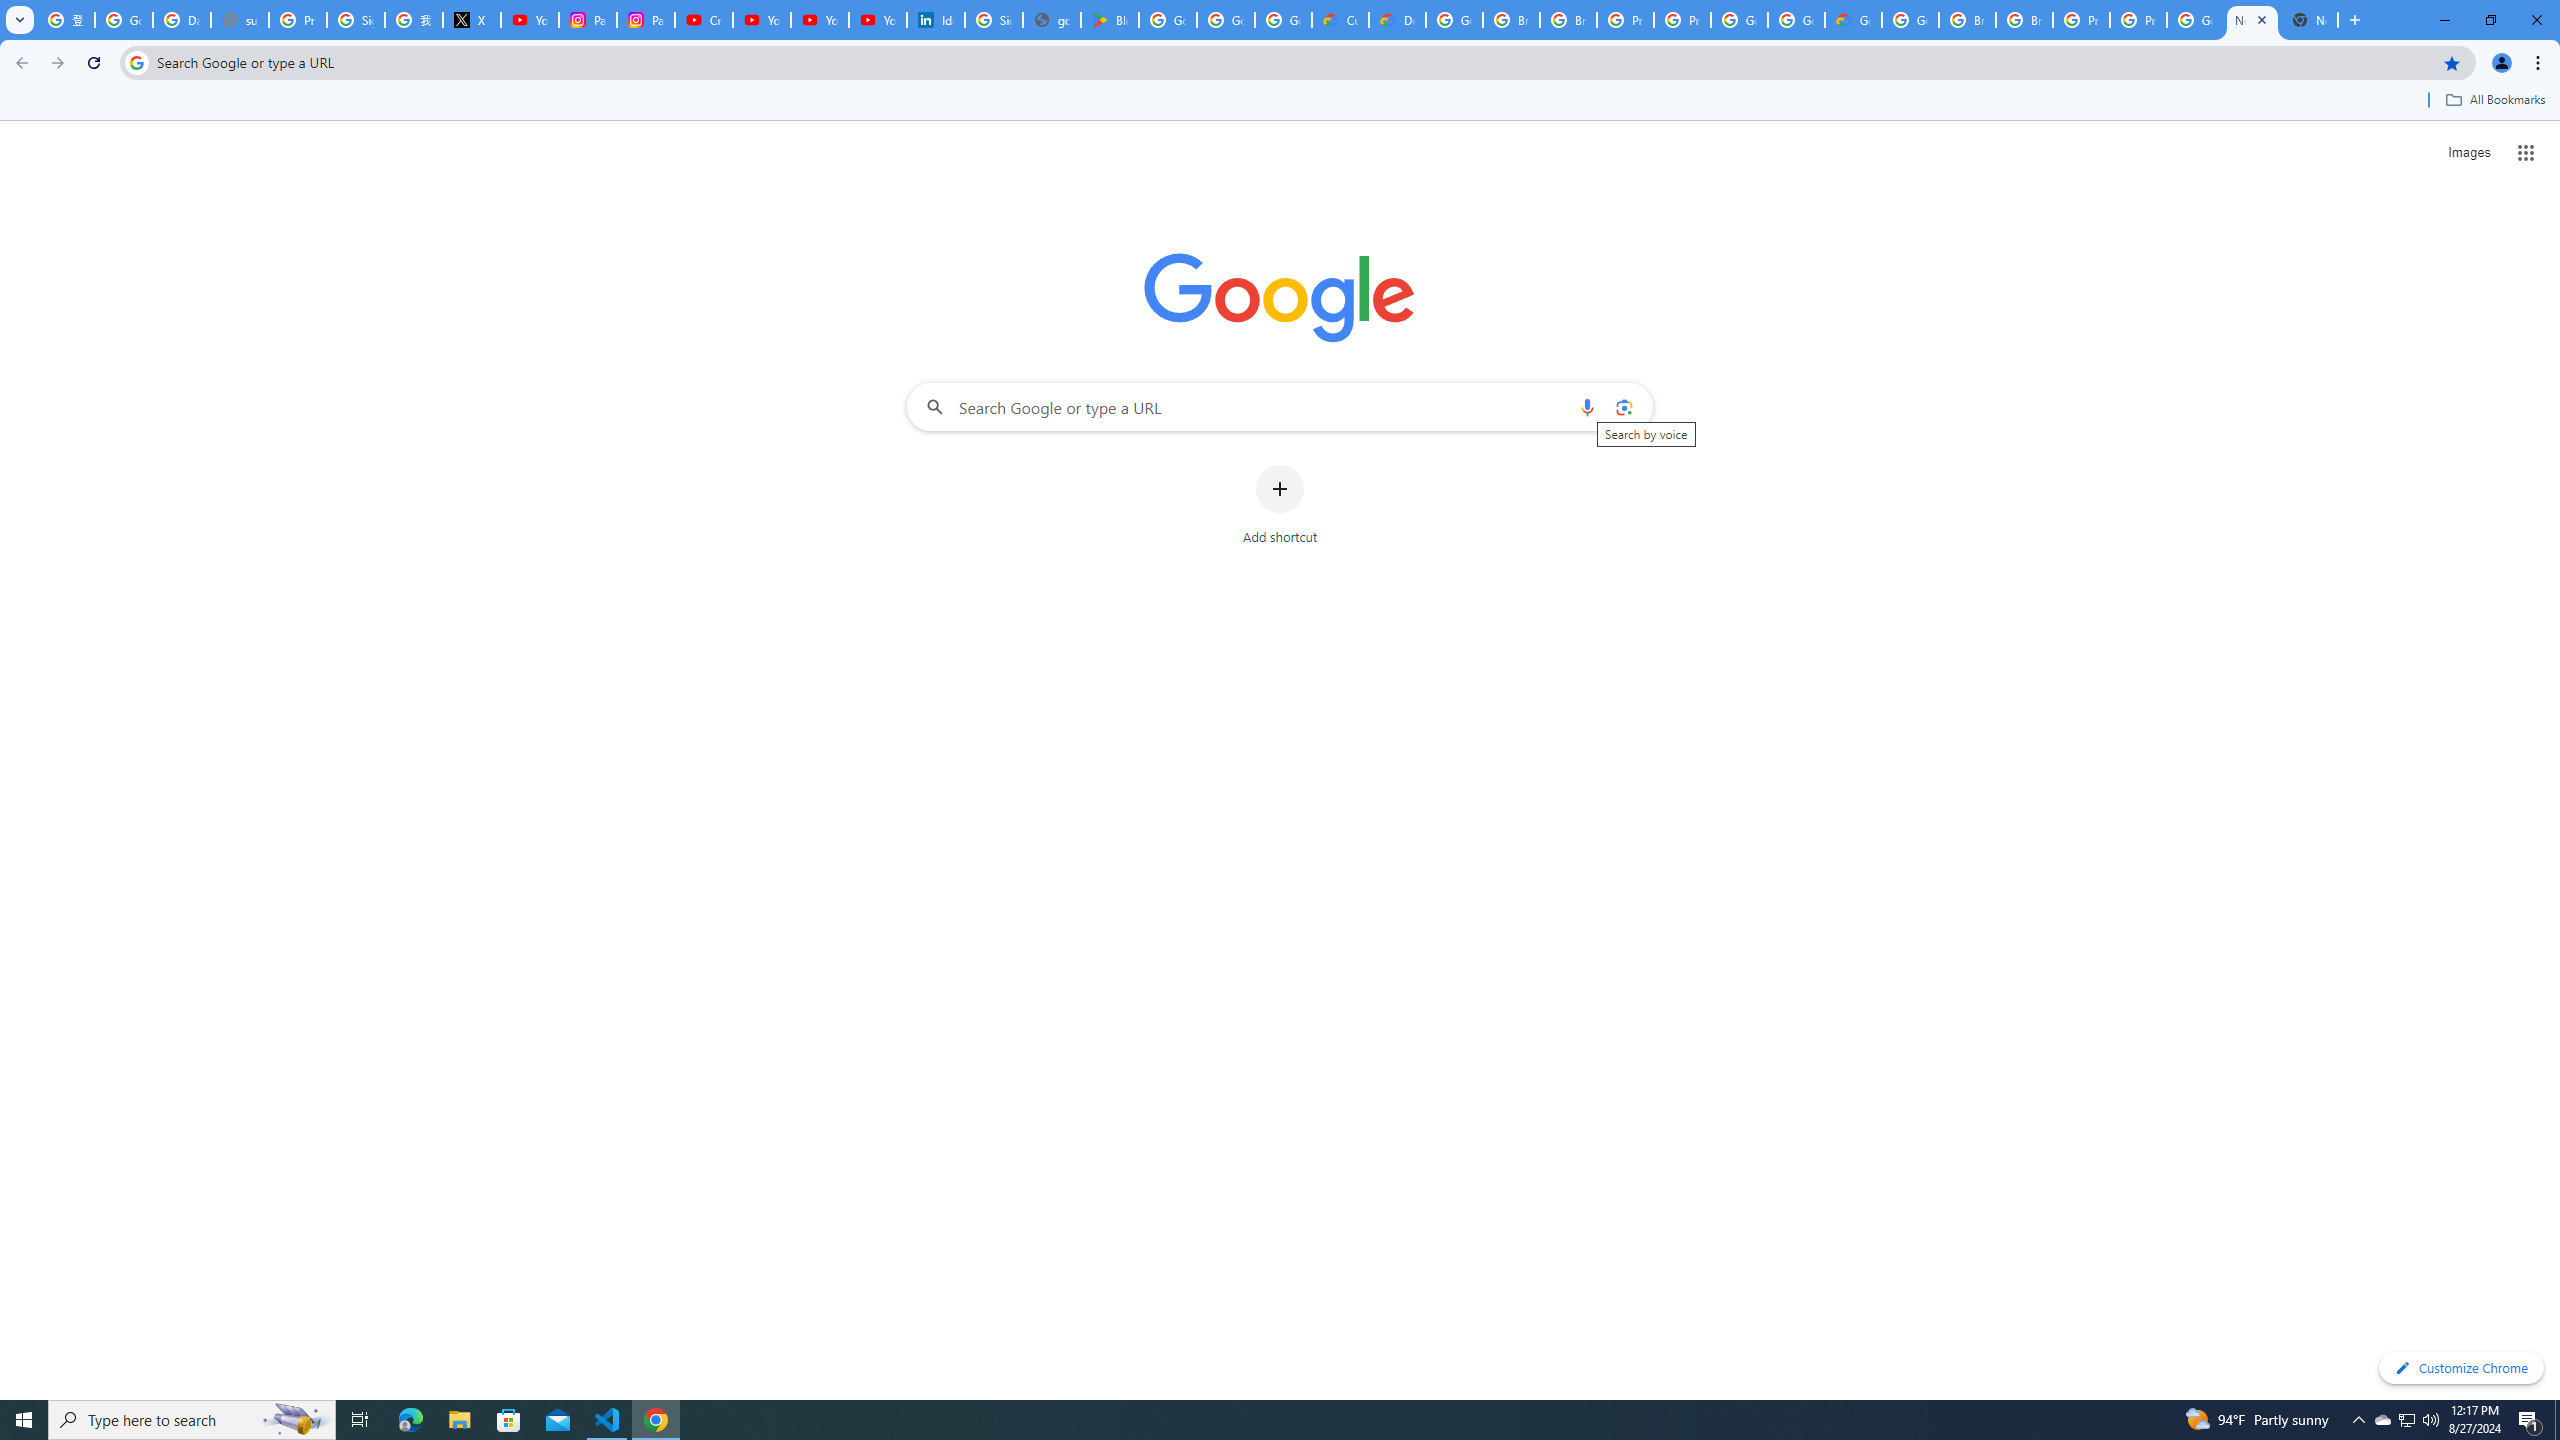 The image size is (2560, 1440). What do you see at coordinates (472, 20) in the screenshot?
I see `X` at bounding box center [472, 20].